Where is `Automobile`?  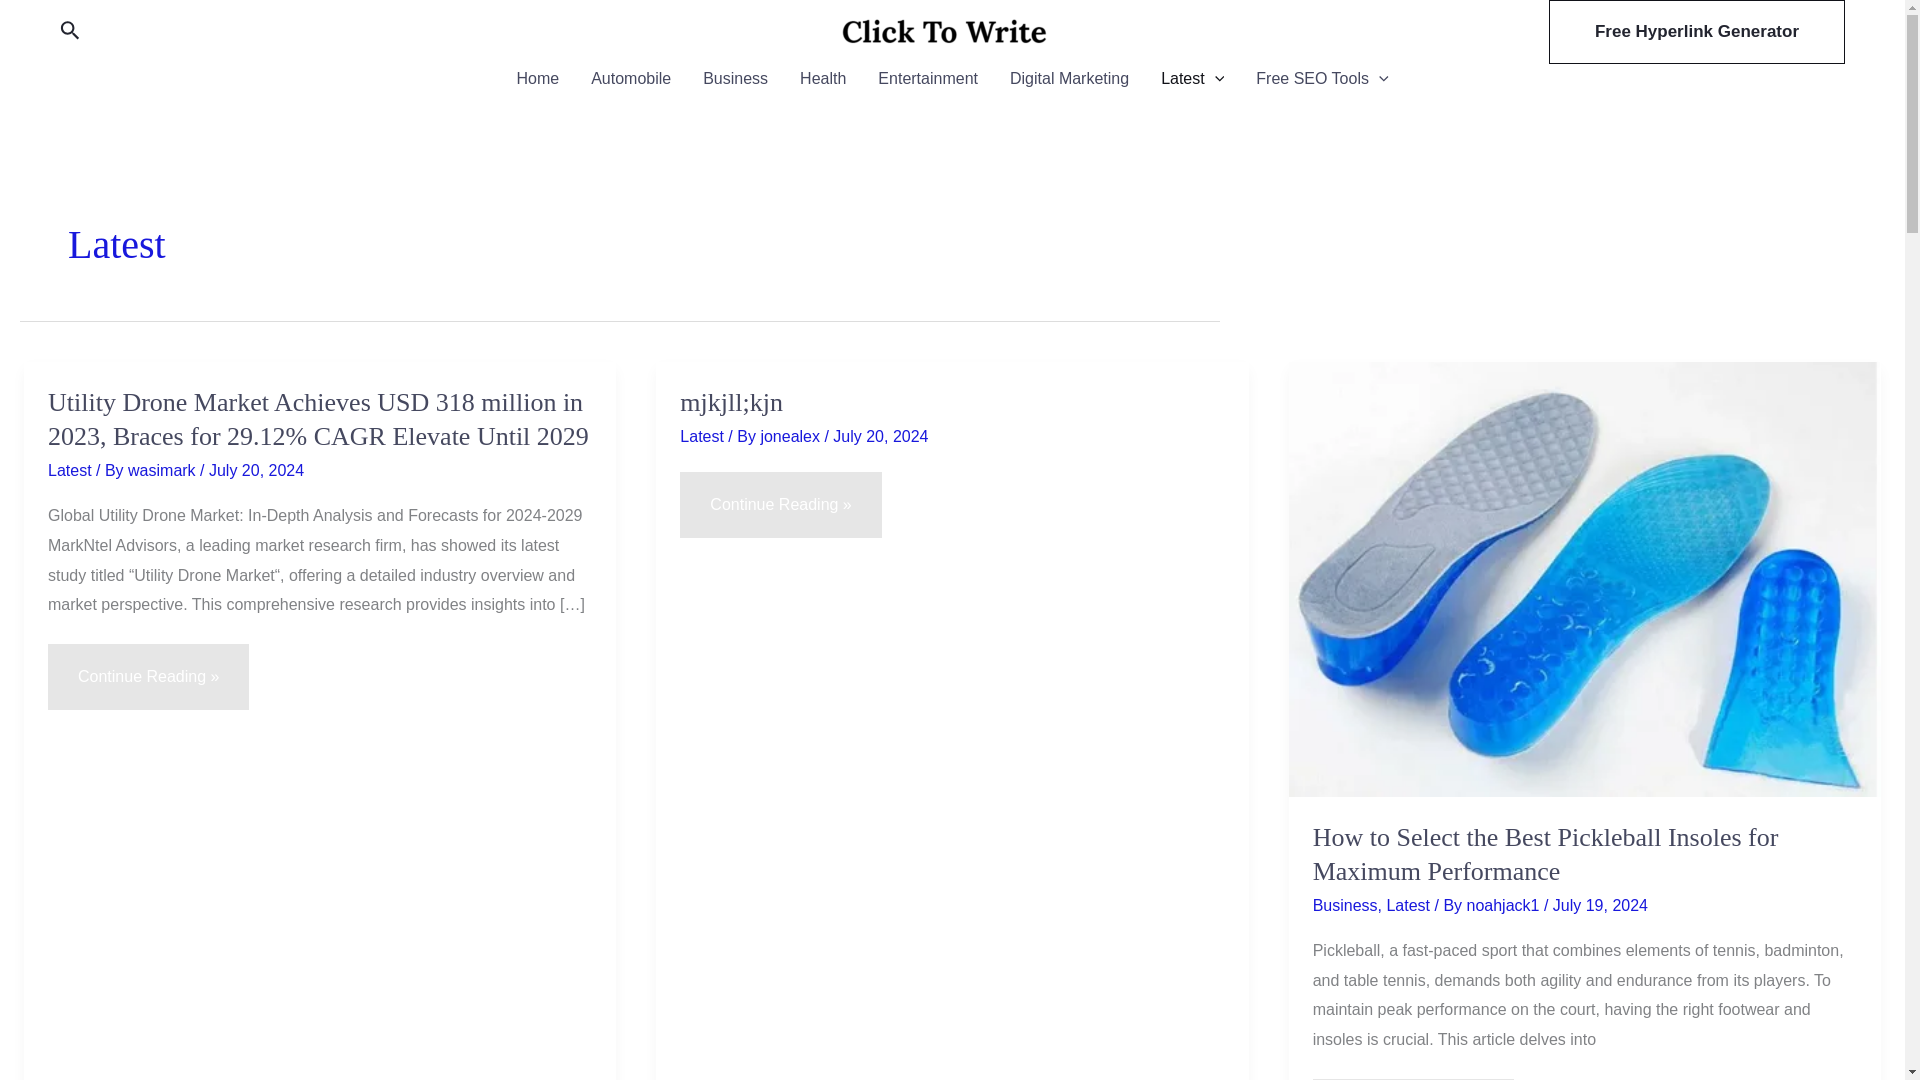
Automobile is located at coordinates (630, 78).